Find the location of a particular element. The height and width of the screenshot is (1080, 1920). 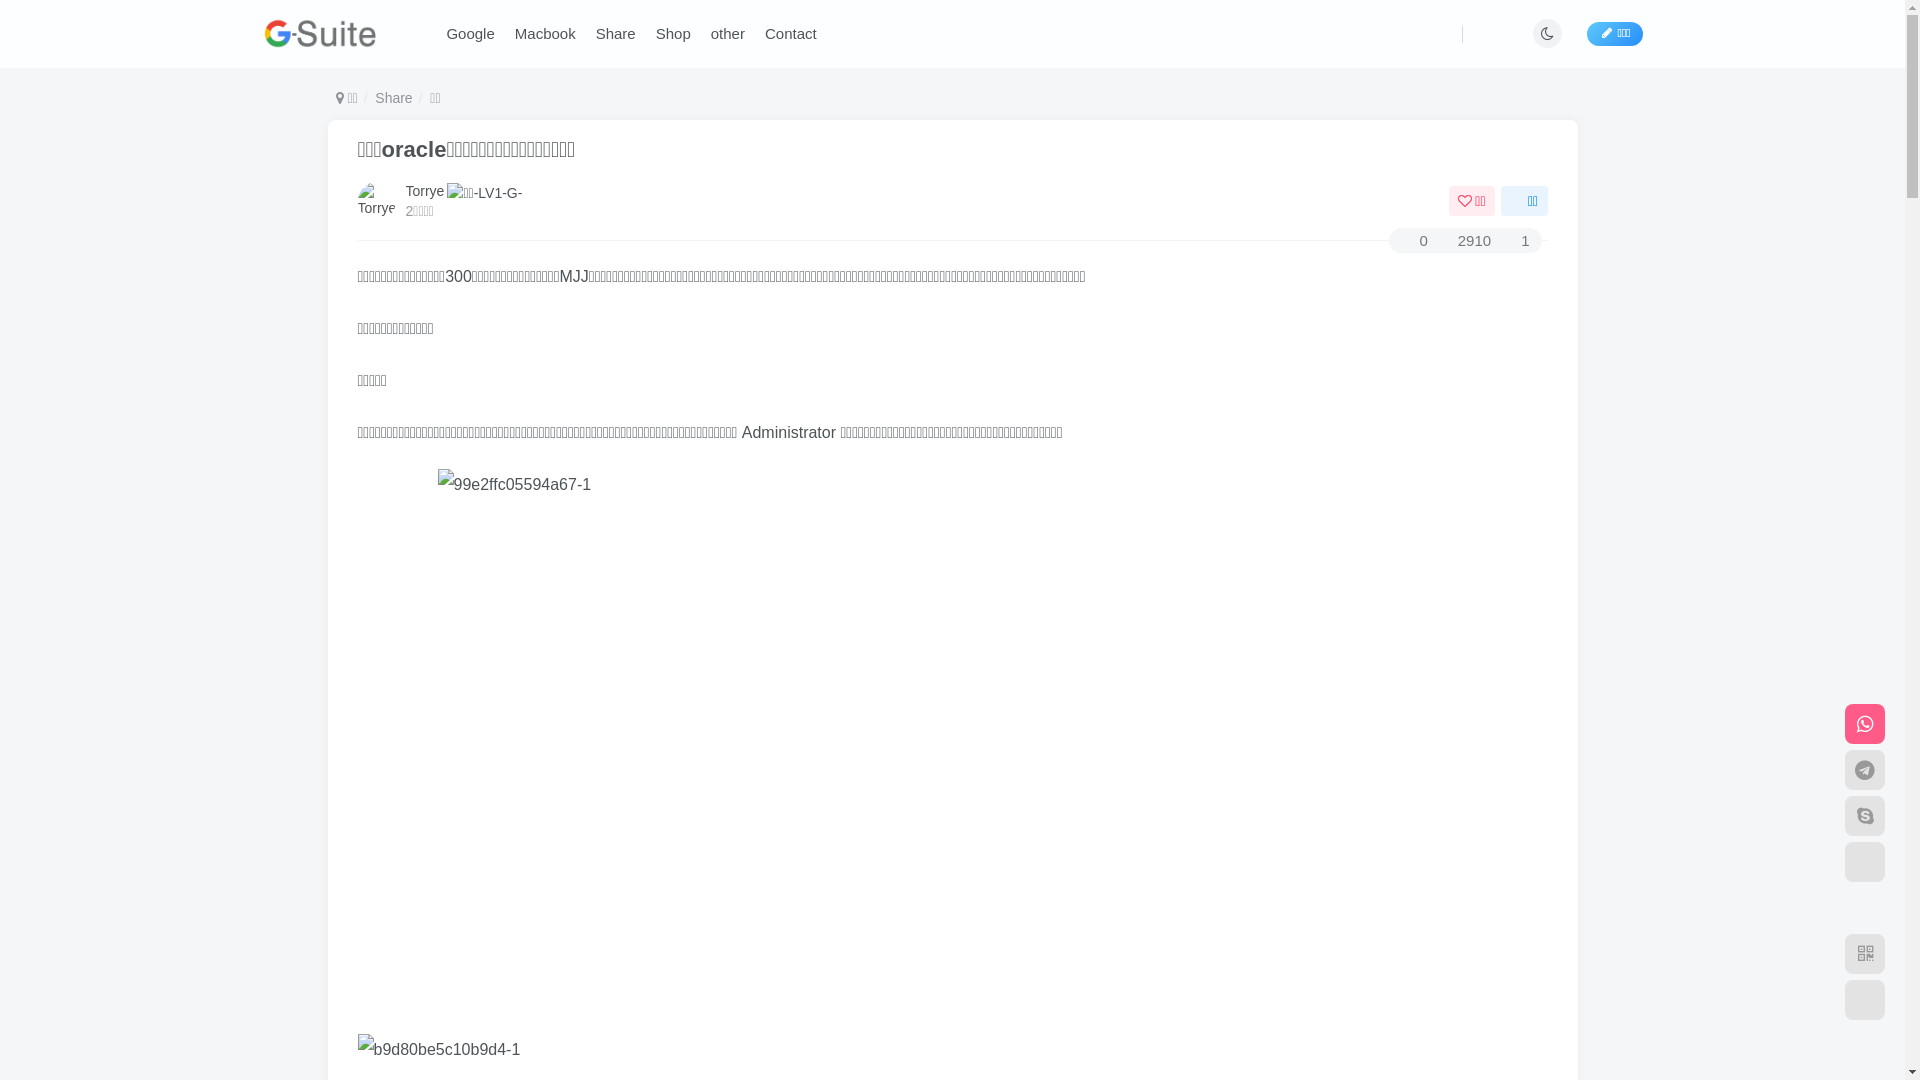

Google is located at coordinates (470, 34).